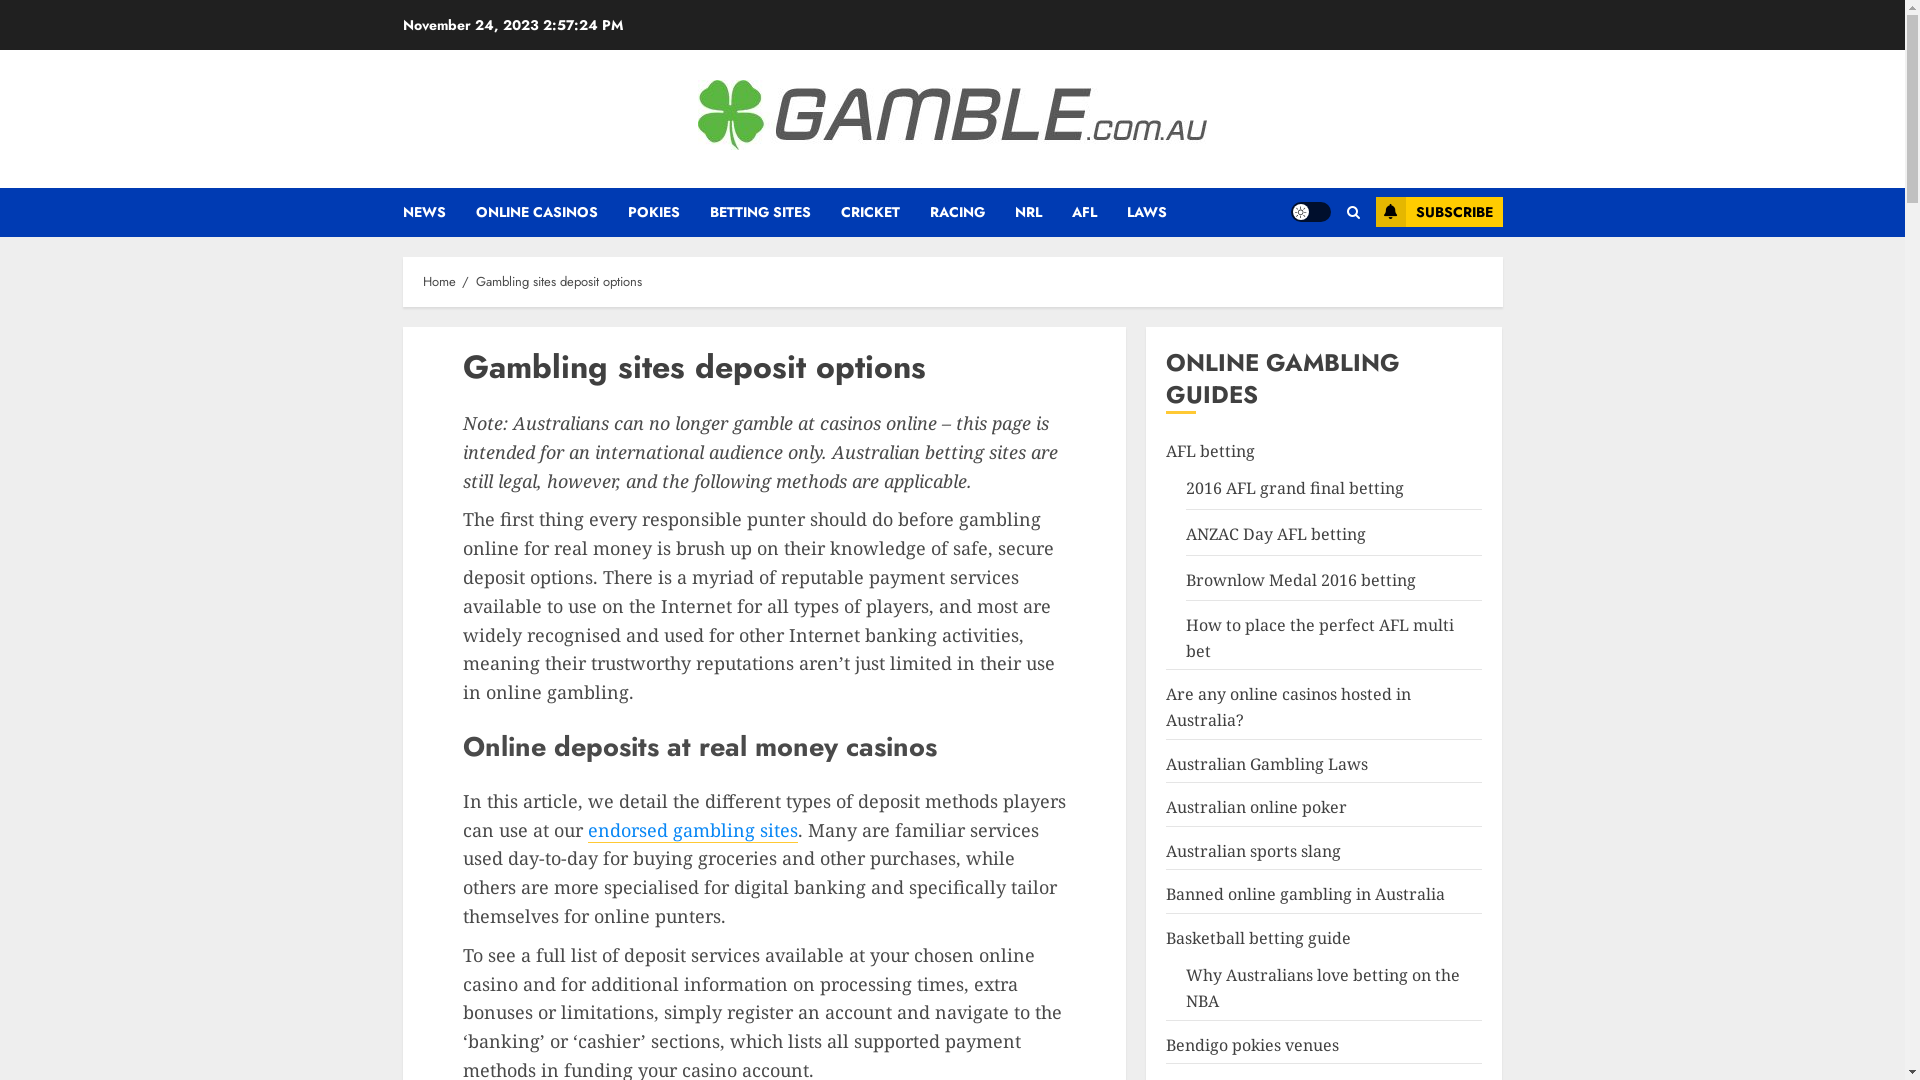 The image size is (1920, 1080). What do you see at coordinates (1314, 273) in the screenshot?
I see `Search` at bounding box center [1314, 273].